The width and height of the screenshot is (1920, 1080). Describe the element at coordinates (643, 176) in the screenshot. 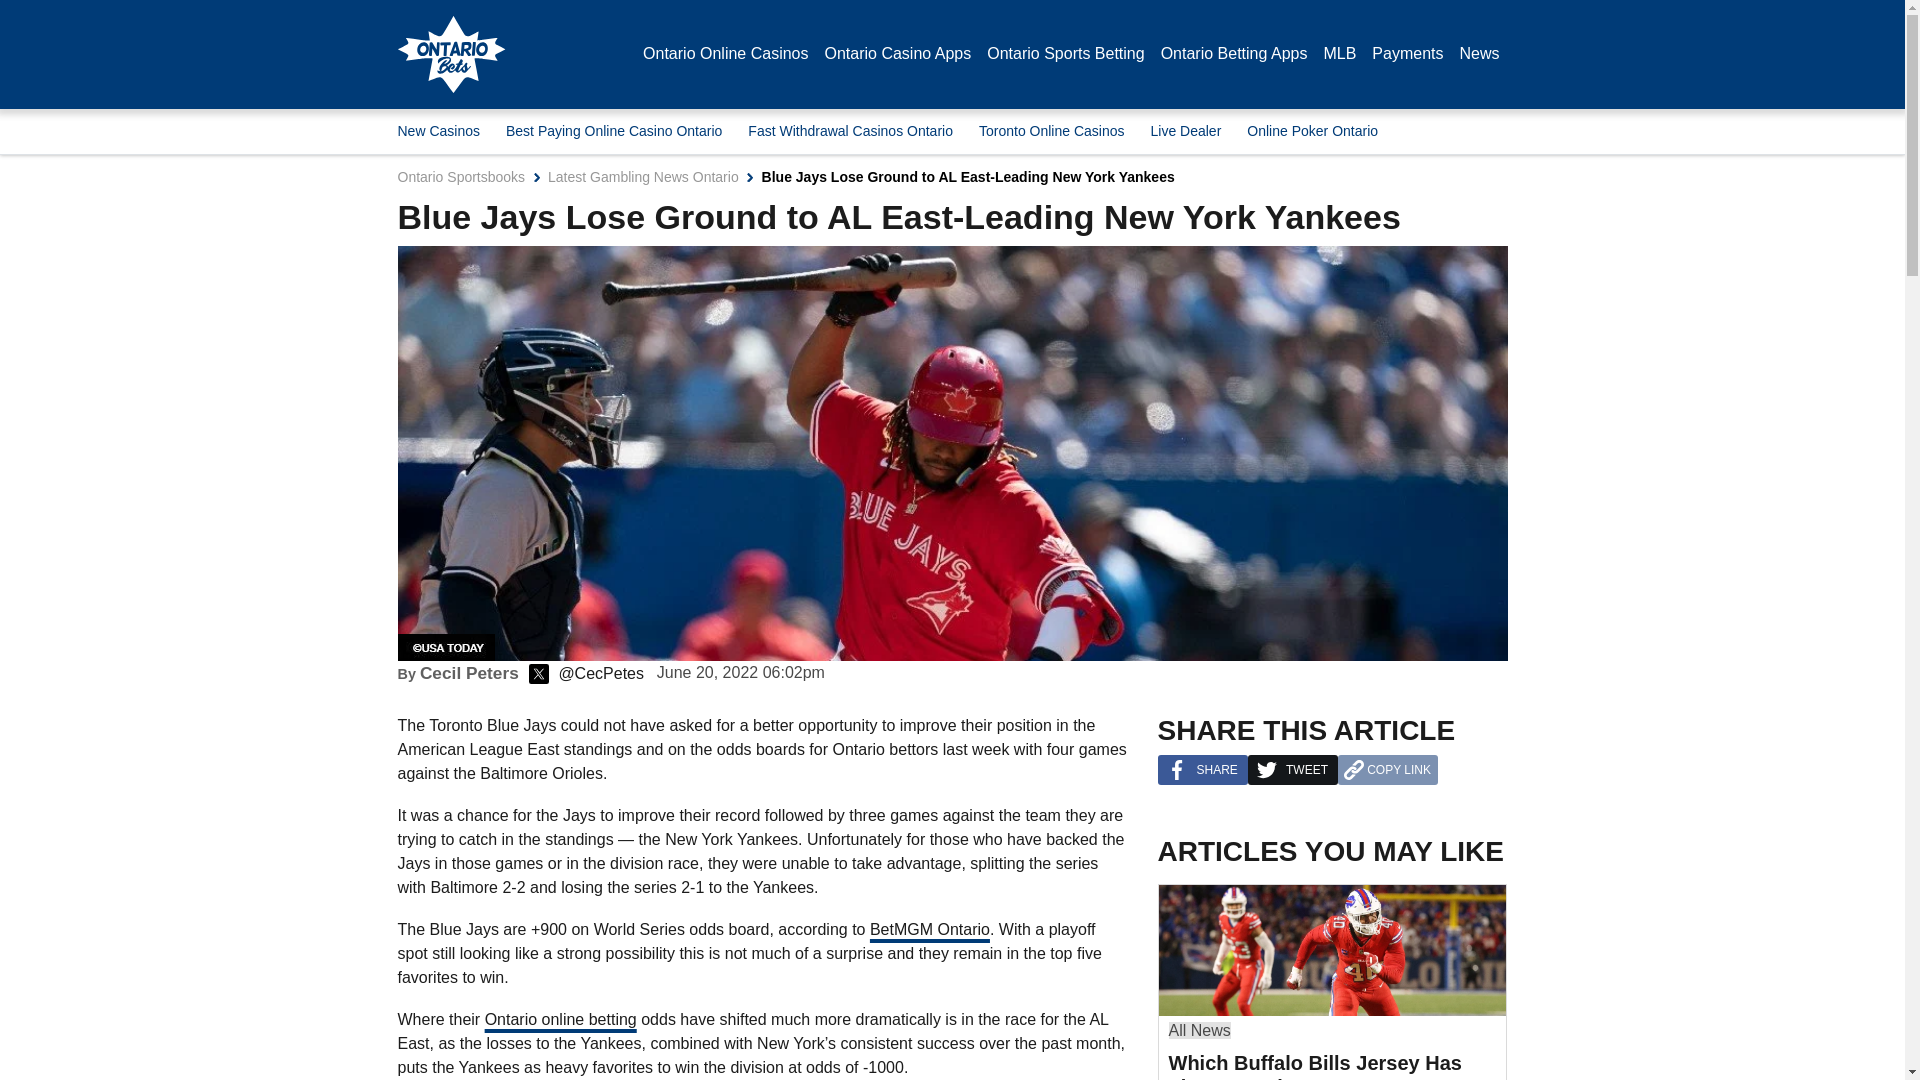

I see `Latest Gambling News Ontario` at that location.